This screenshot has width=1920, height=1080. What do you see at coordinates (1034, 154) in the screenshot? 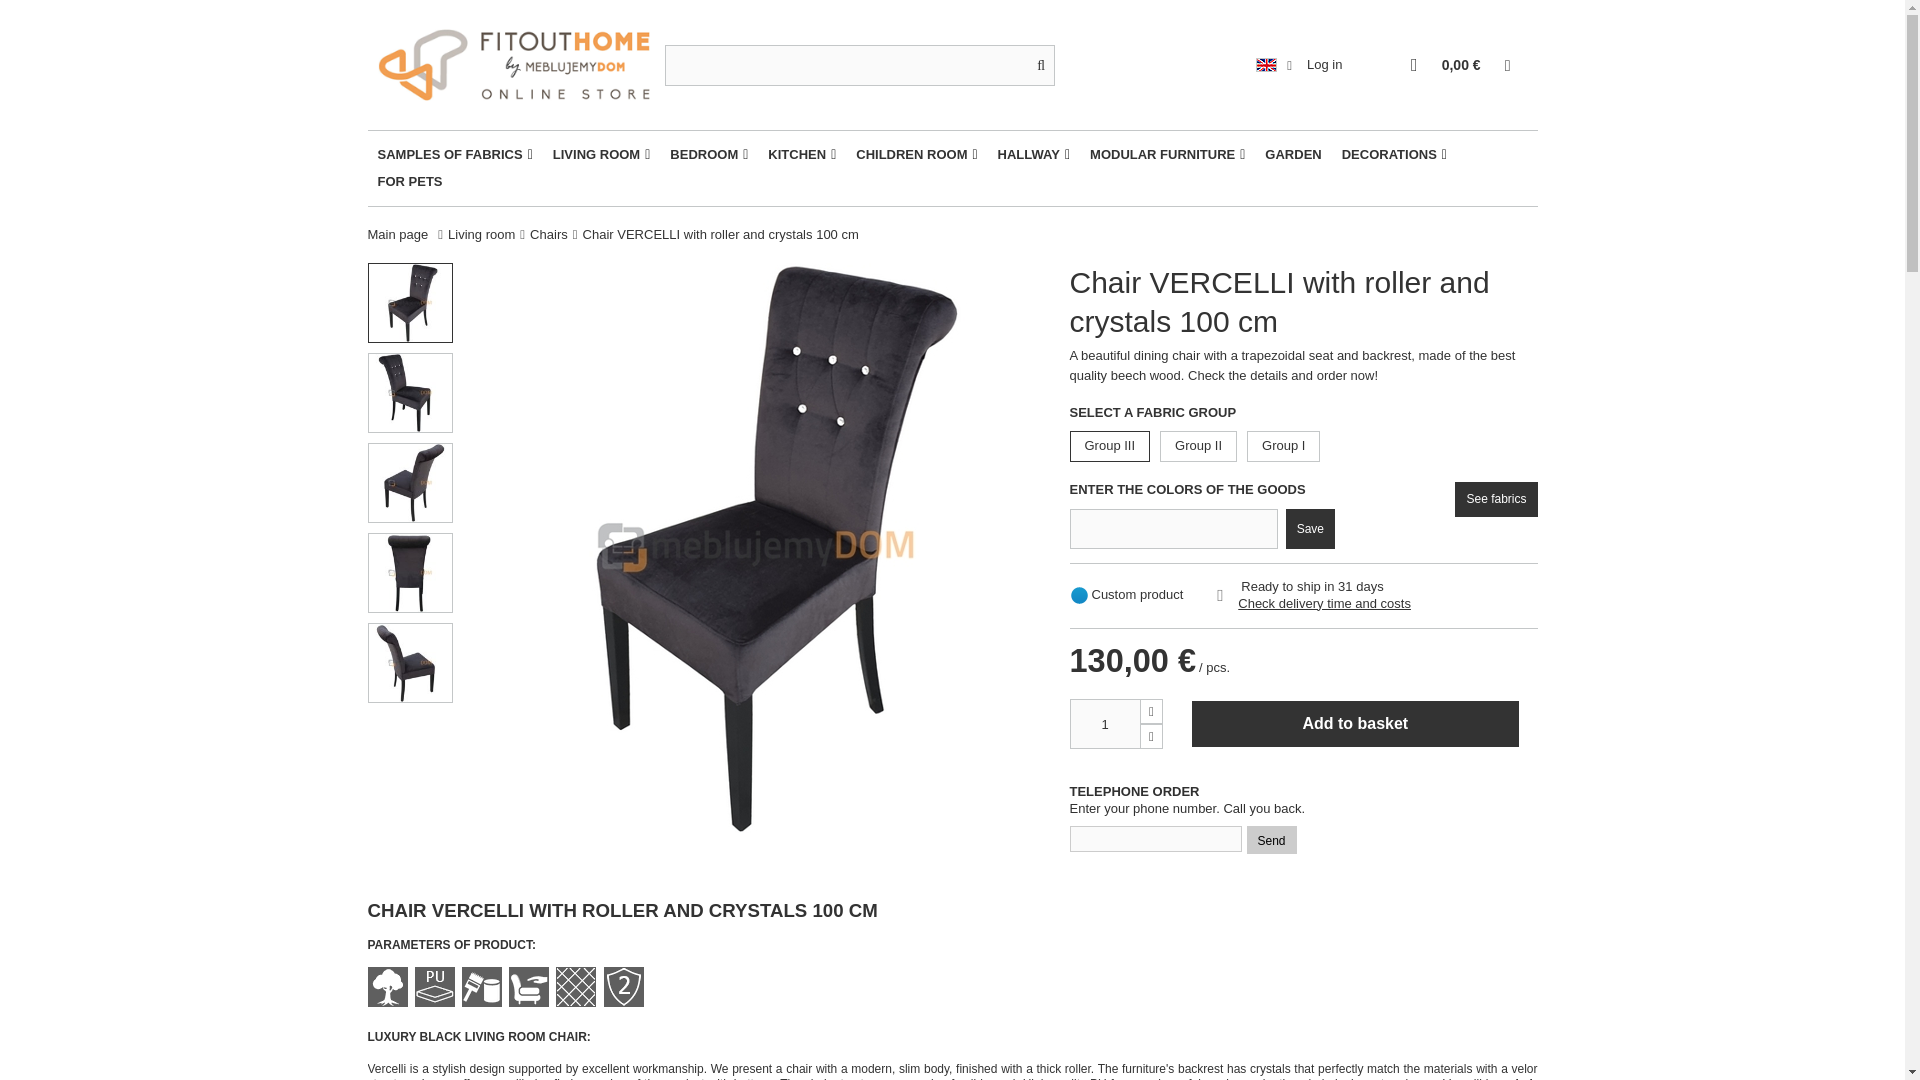
I see `Hallway` at bounding box center [1034, 154].